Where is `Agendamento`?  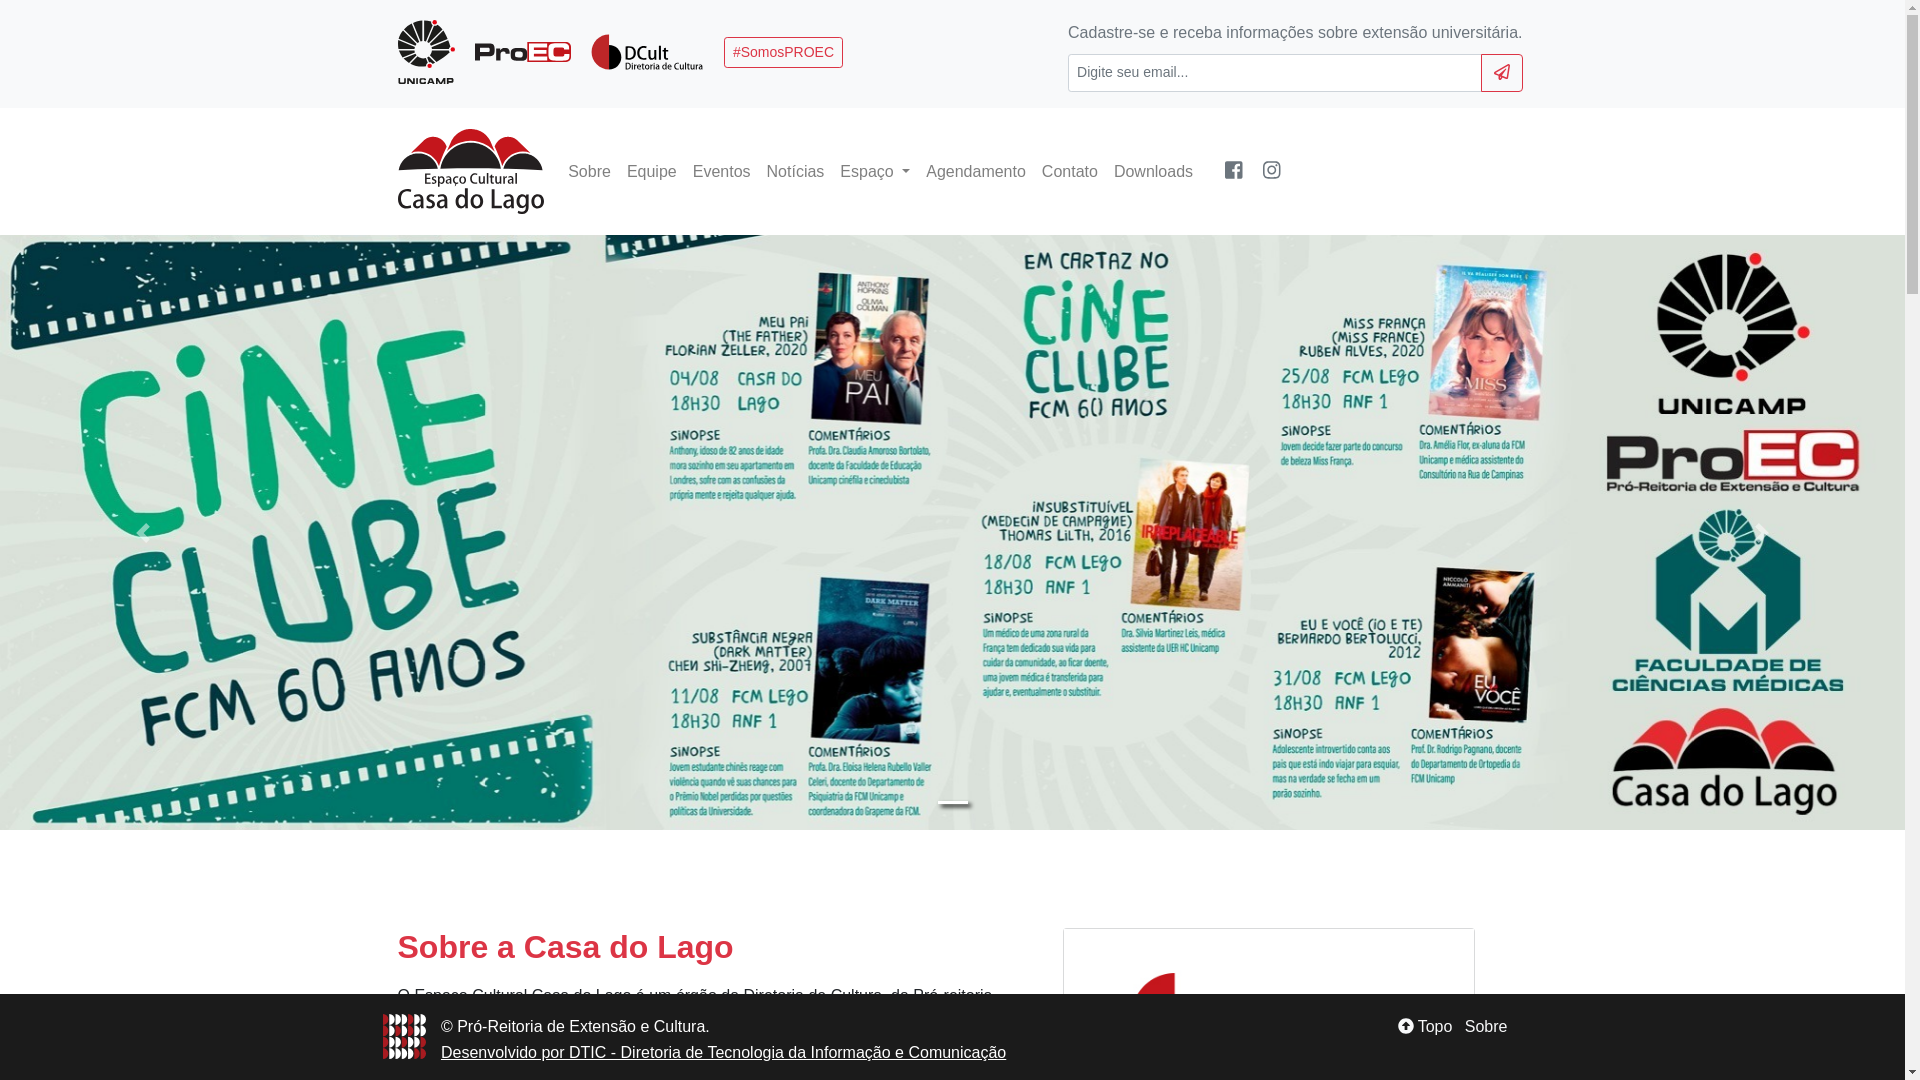
Agendamento is located at coordinates (976, 172).